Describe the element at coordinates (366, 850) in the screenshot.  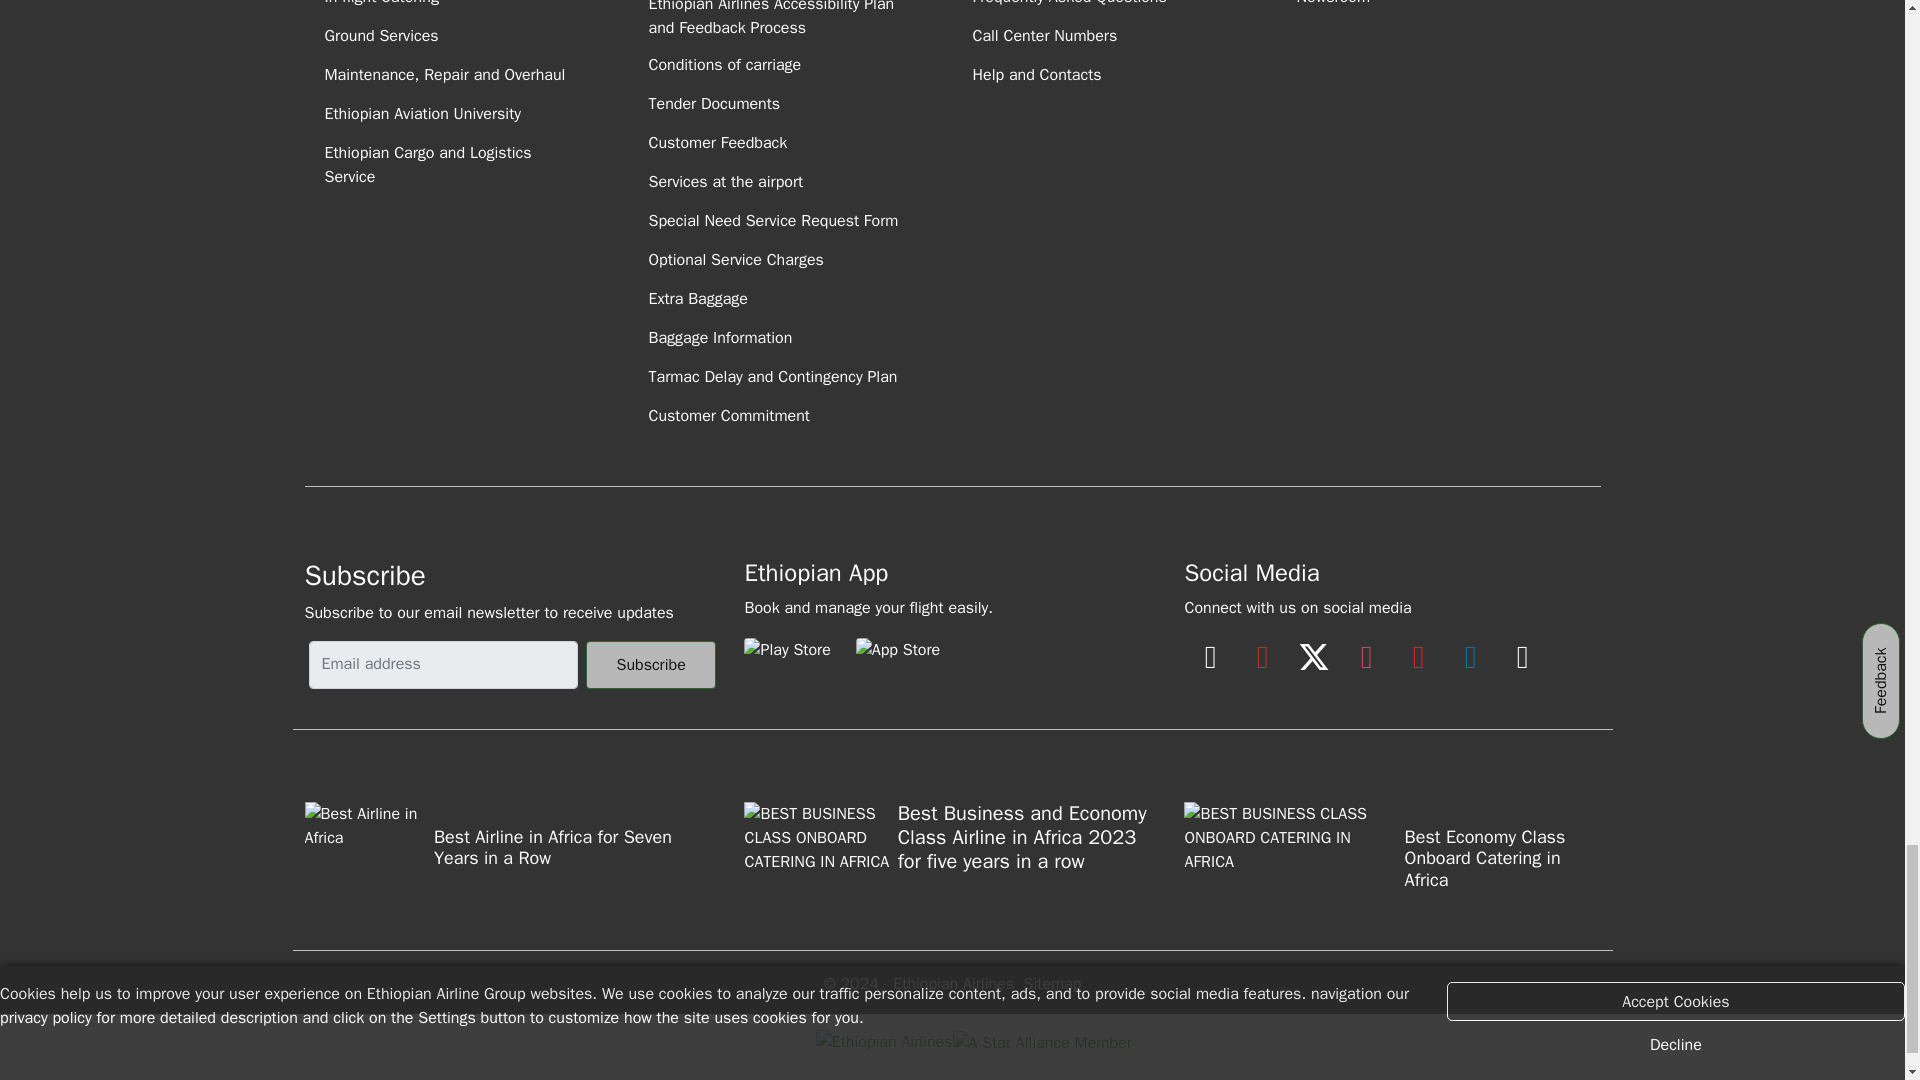
I see `Best Airline in Africa for Five Years in a Row` at that location.